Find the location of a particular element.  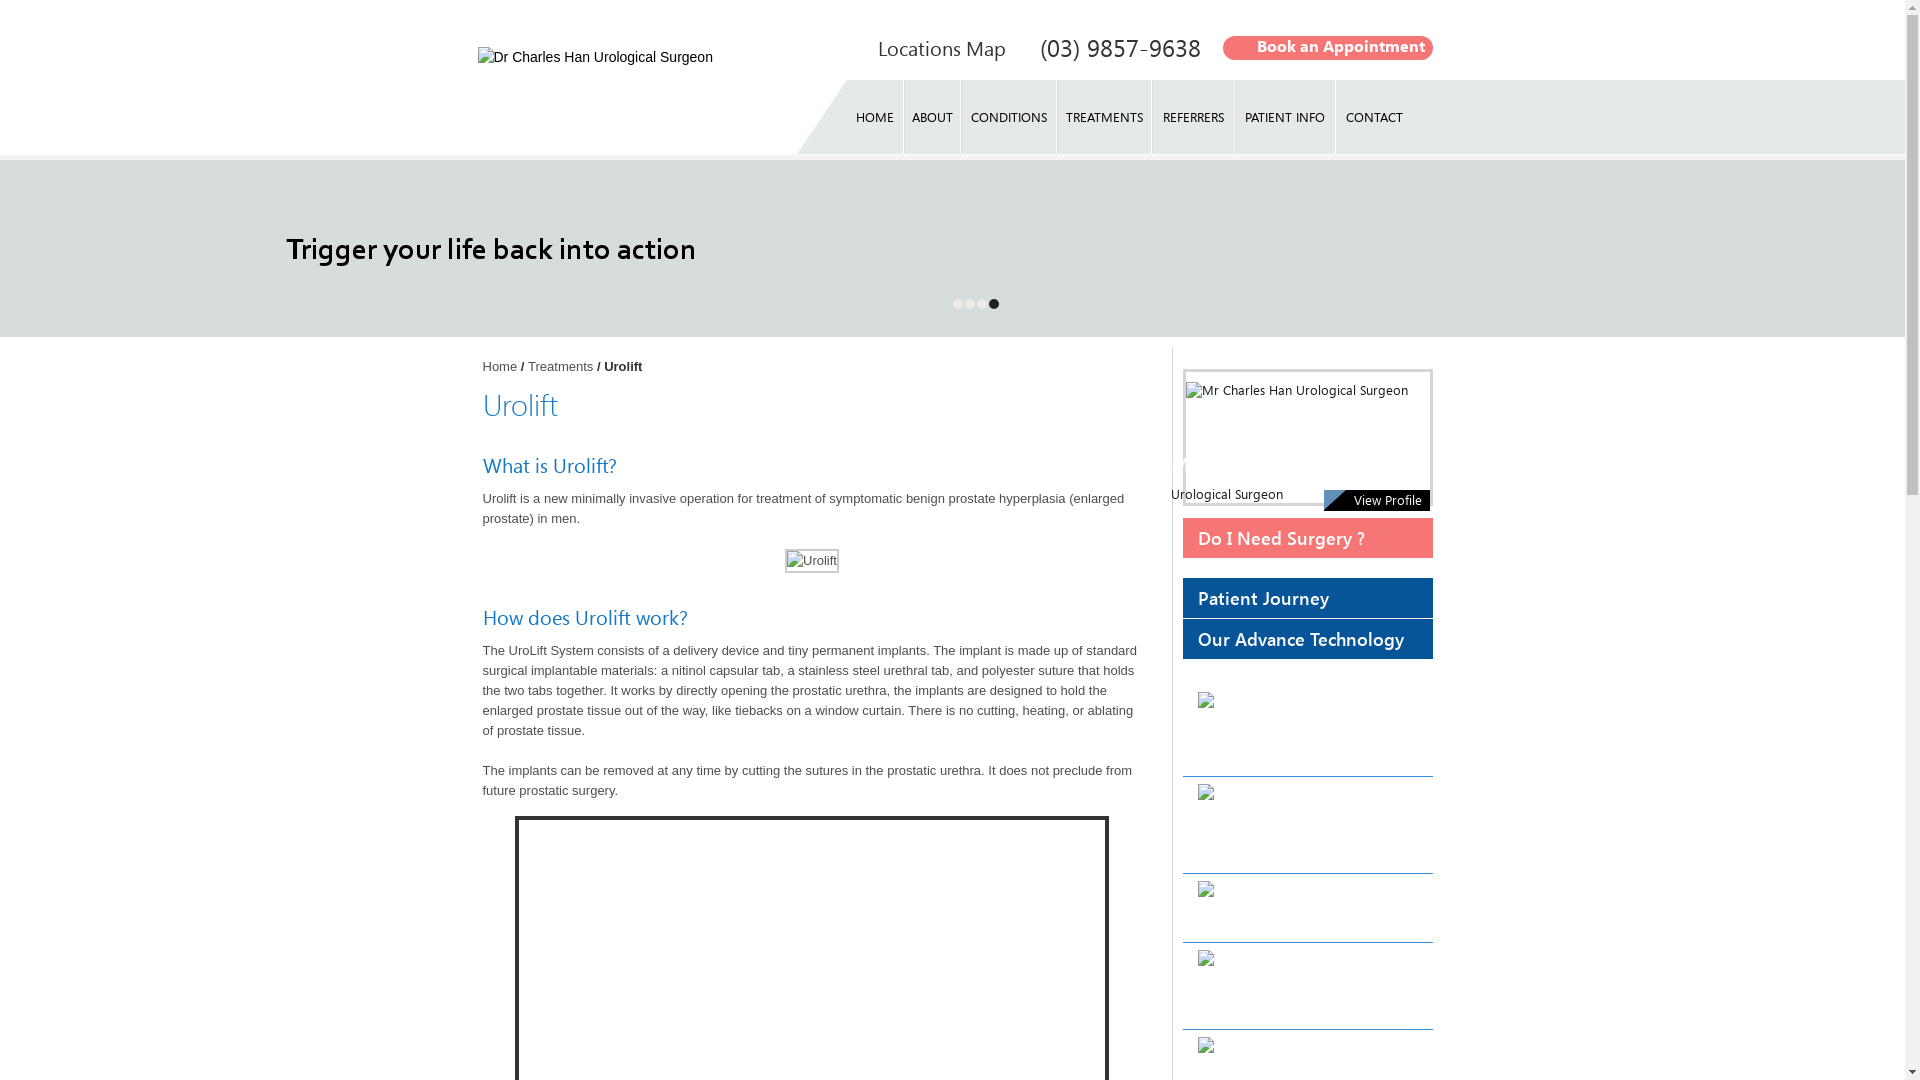

HOME is located at coordinates (875, 117).